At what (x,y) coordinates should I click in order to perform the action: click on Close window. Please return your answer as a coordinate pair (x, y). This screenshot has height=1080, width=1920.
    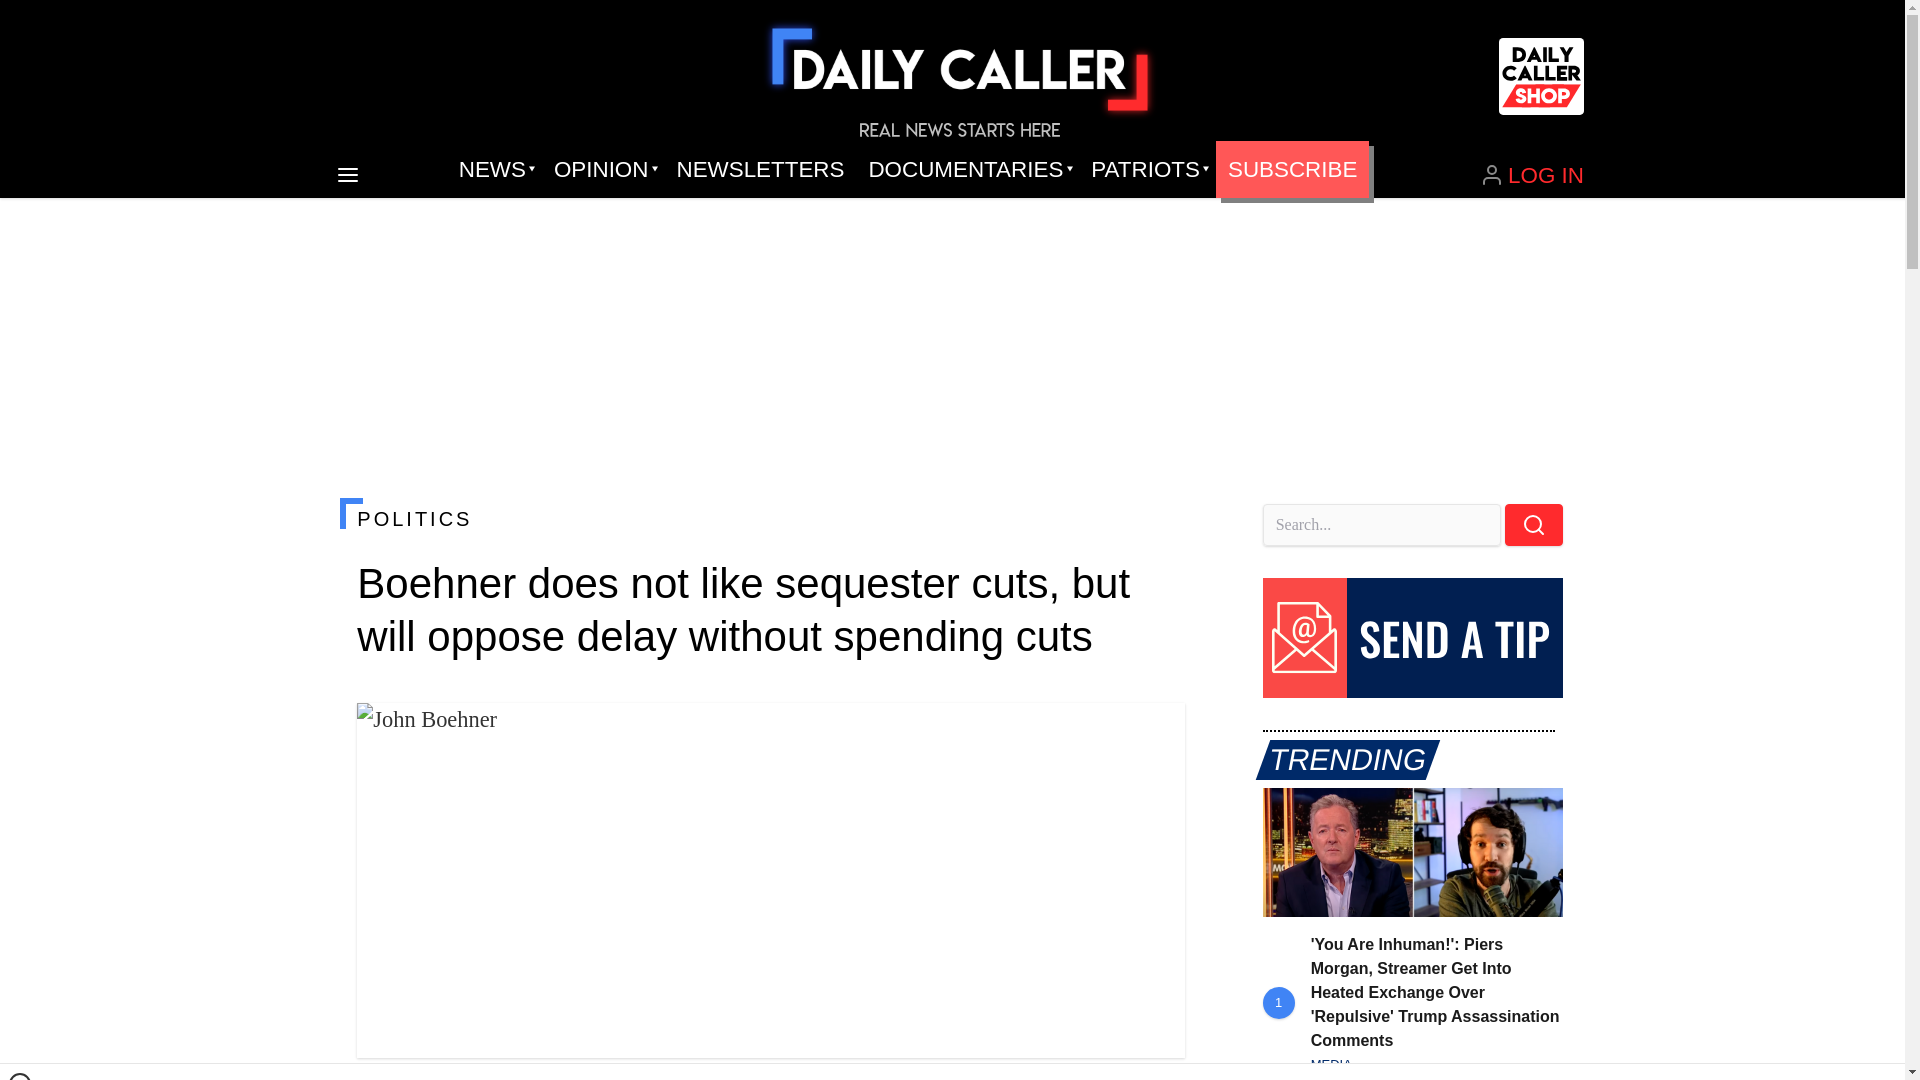
    Looking at the image, I should click on (20, 1076).